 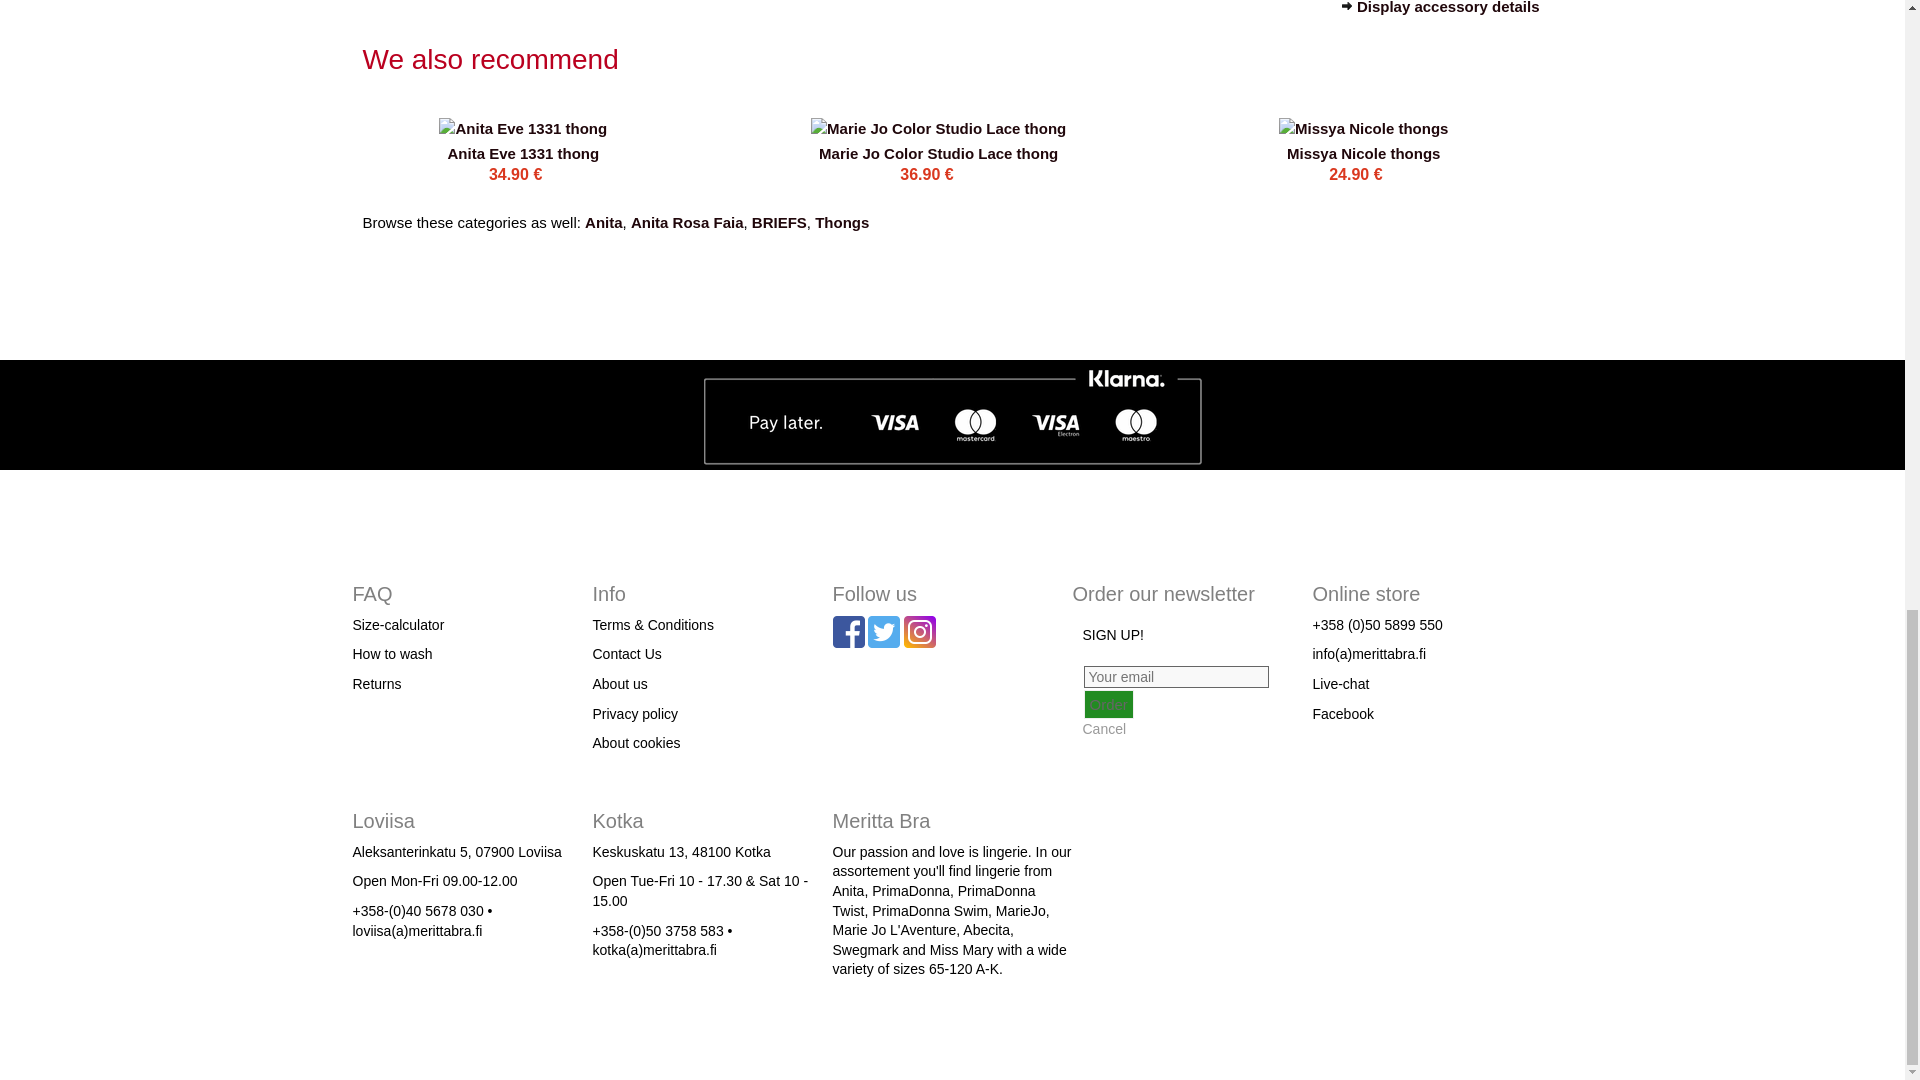 What do you see at coordinates (522, 126) in the screenshot?
I see `Go to product` at bounding box center [522, 126].